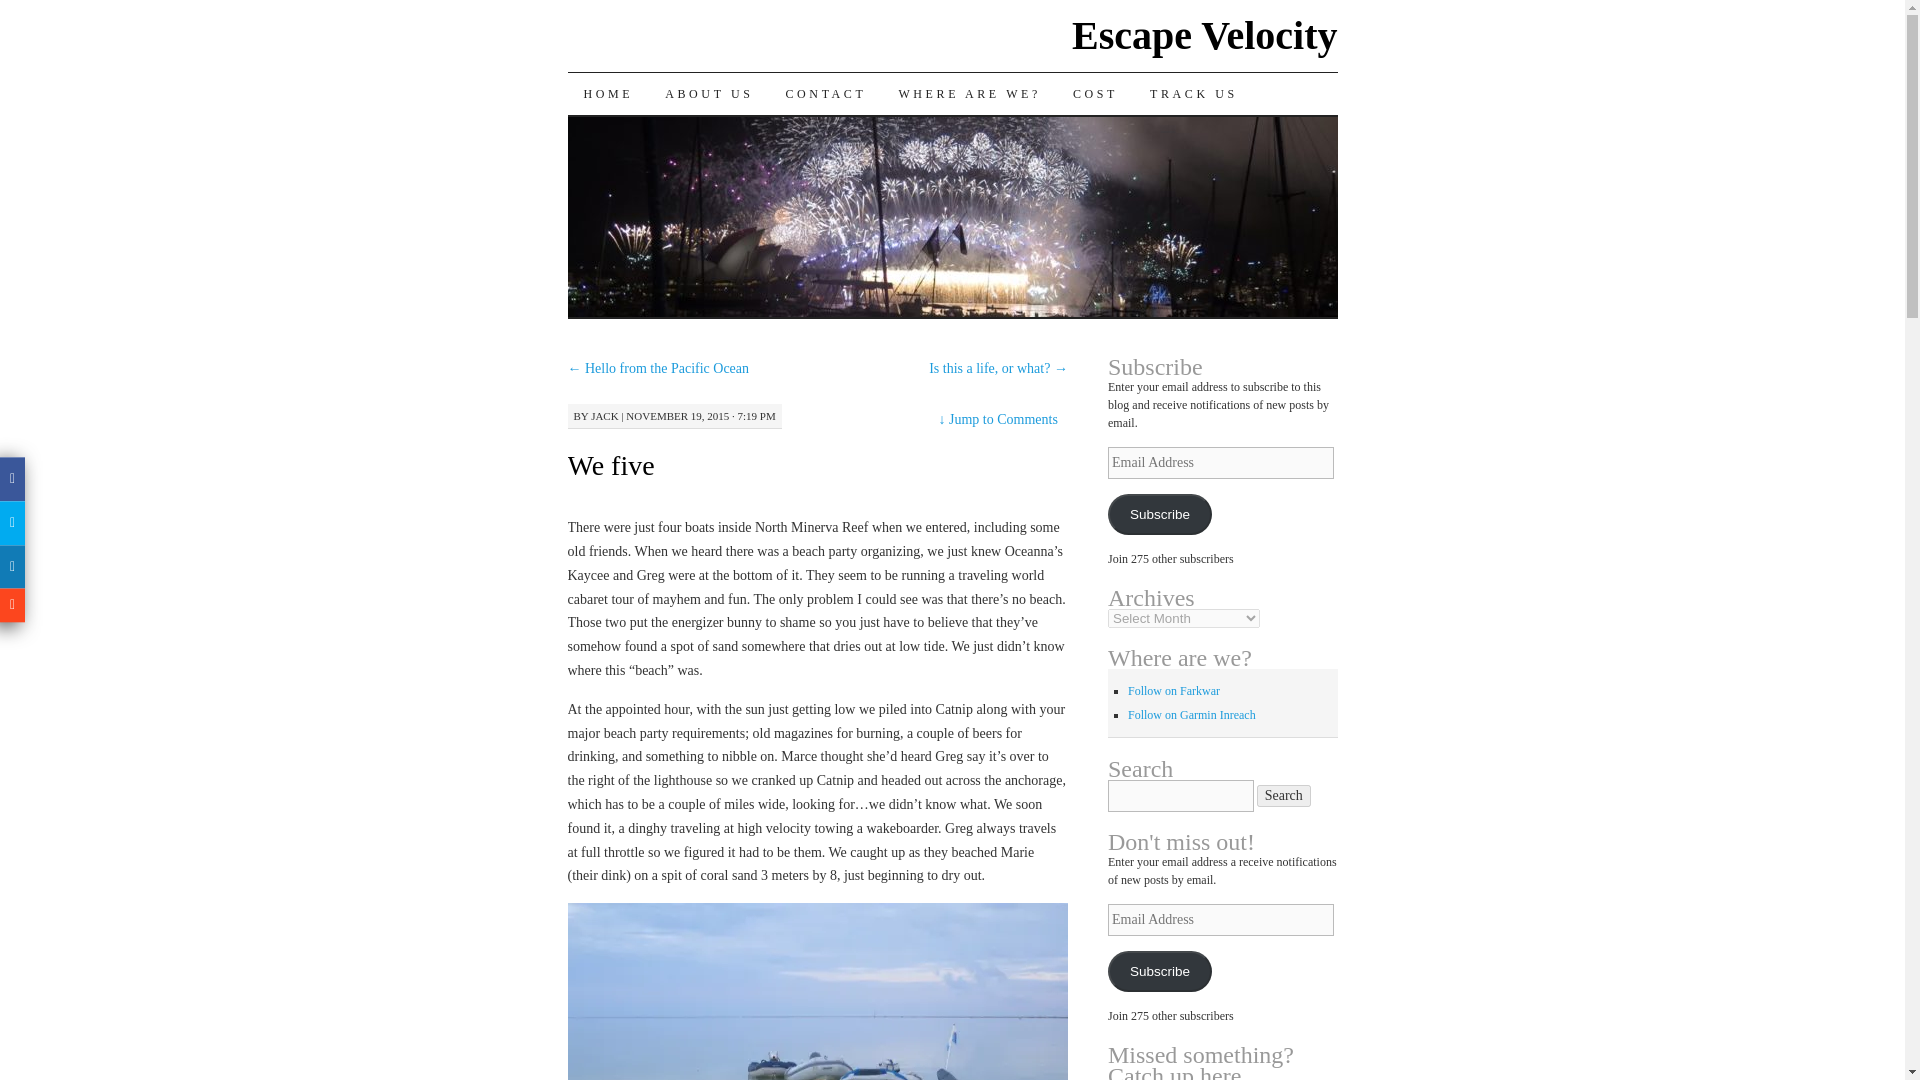  What do you see at coordinates (708, 94) in the screenshot?
I see `ABOUT US` at bounding box center [708, 94].